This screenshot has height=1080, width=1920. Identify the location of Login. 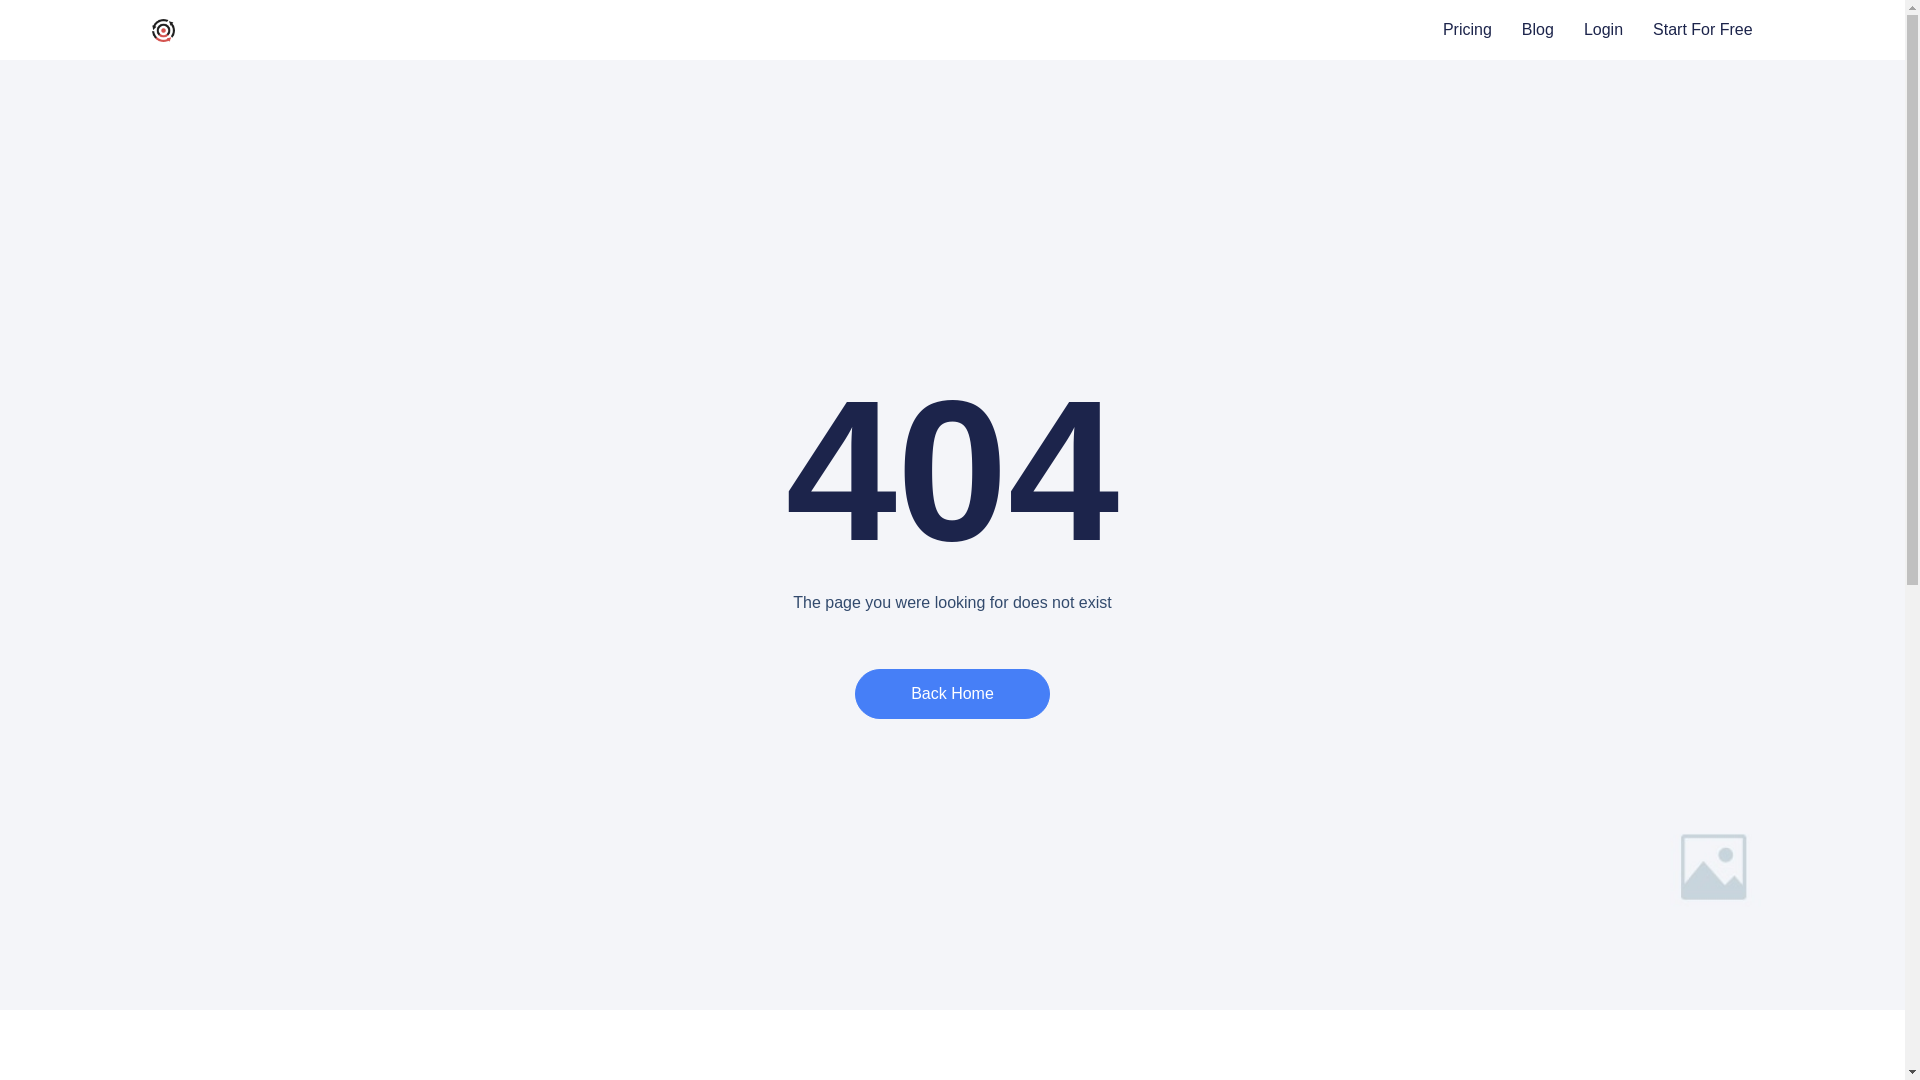
(1603, 30).